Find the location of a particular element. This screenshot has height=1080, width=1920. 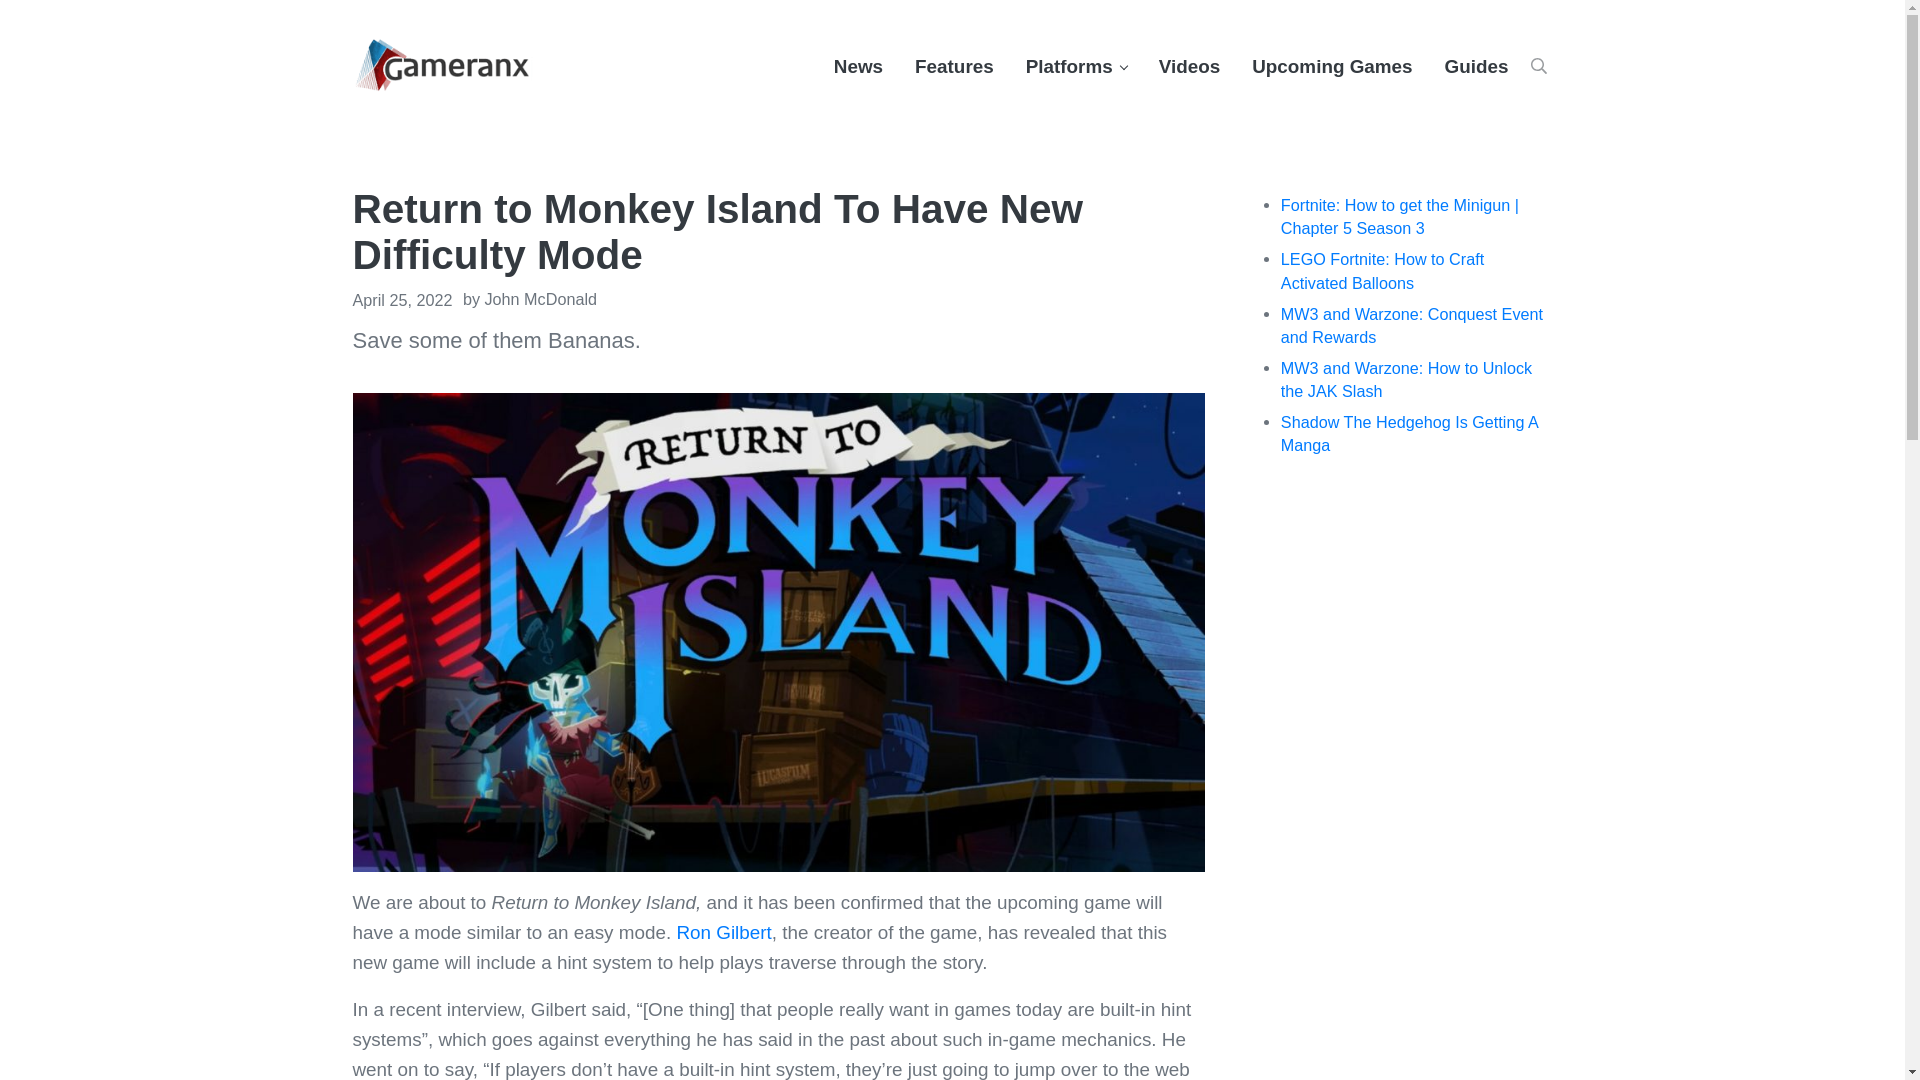

Platforms is located at coordinates (1076, 66).